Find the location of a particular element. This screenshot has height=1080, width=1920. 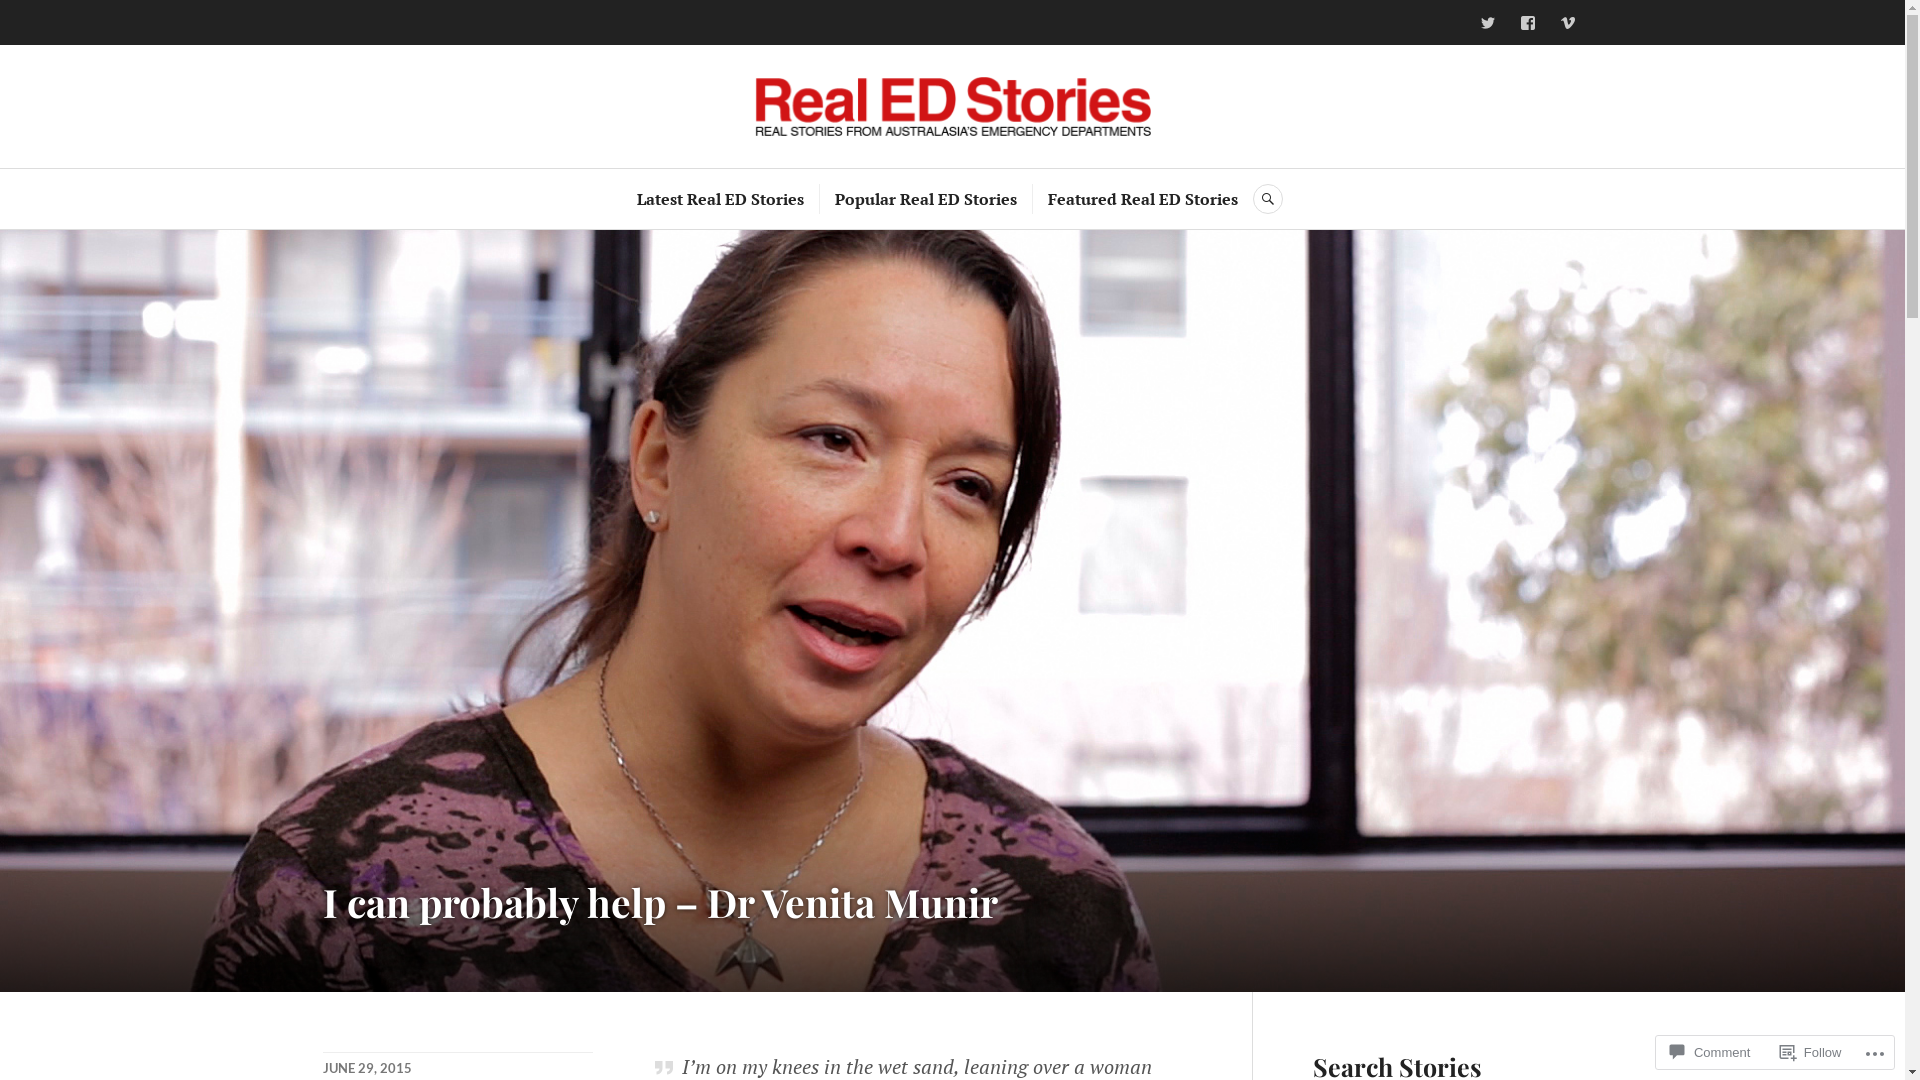

Comment is located at coordinates (1710, 1052).